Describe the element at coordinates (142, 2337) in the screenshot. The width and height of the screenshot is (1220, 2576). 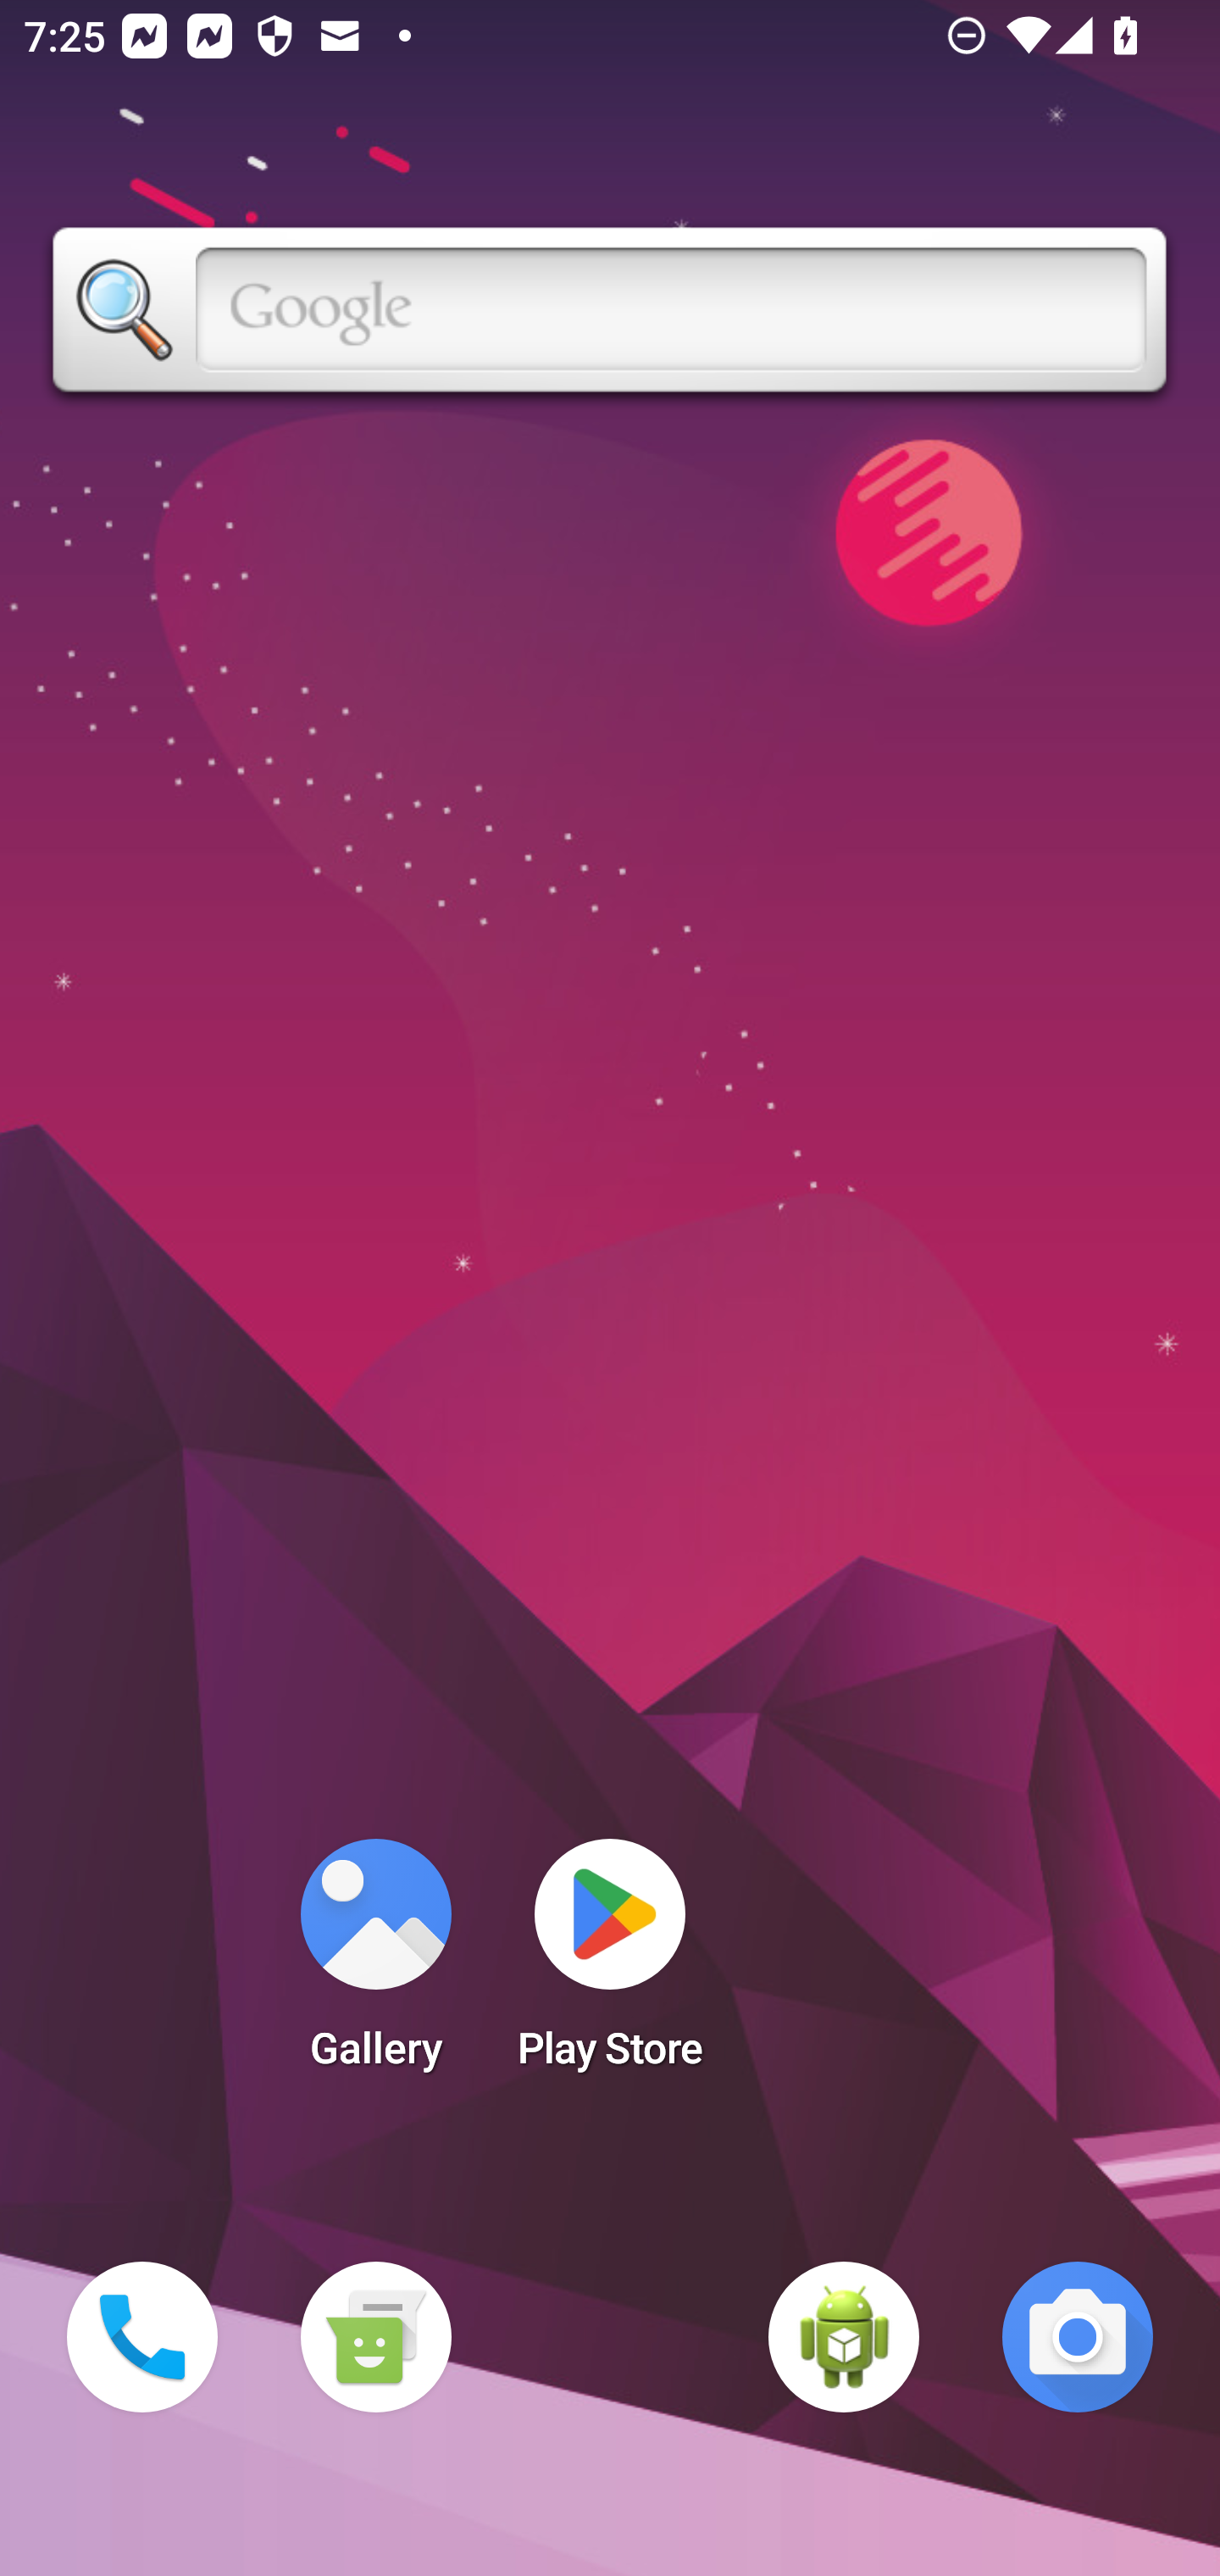
I see `Phone` at that location.